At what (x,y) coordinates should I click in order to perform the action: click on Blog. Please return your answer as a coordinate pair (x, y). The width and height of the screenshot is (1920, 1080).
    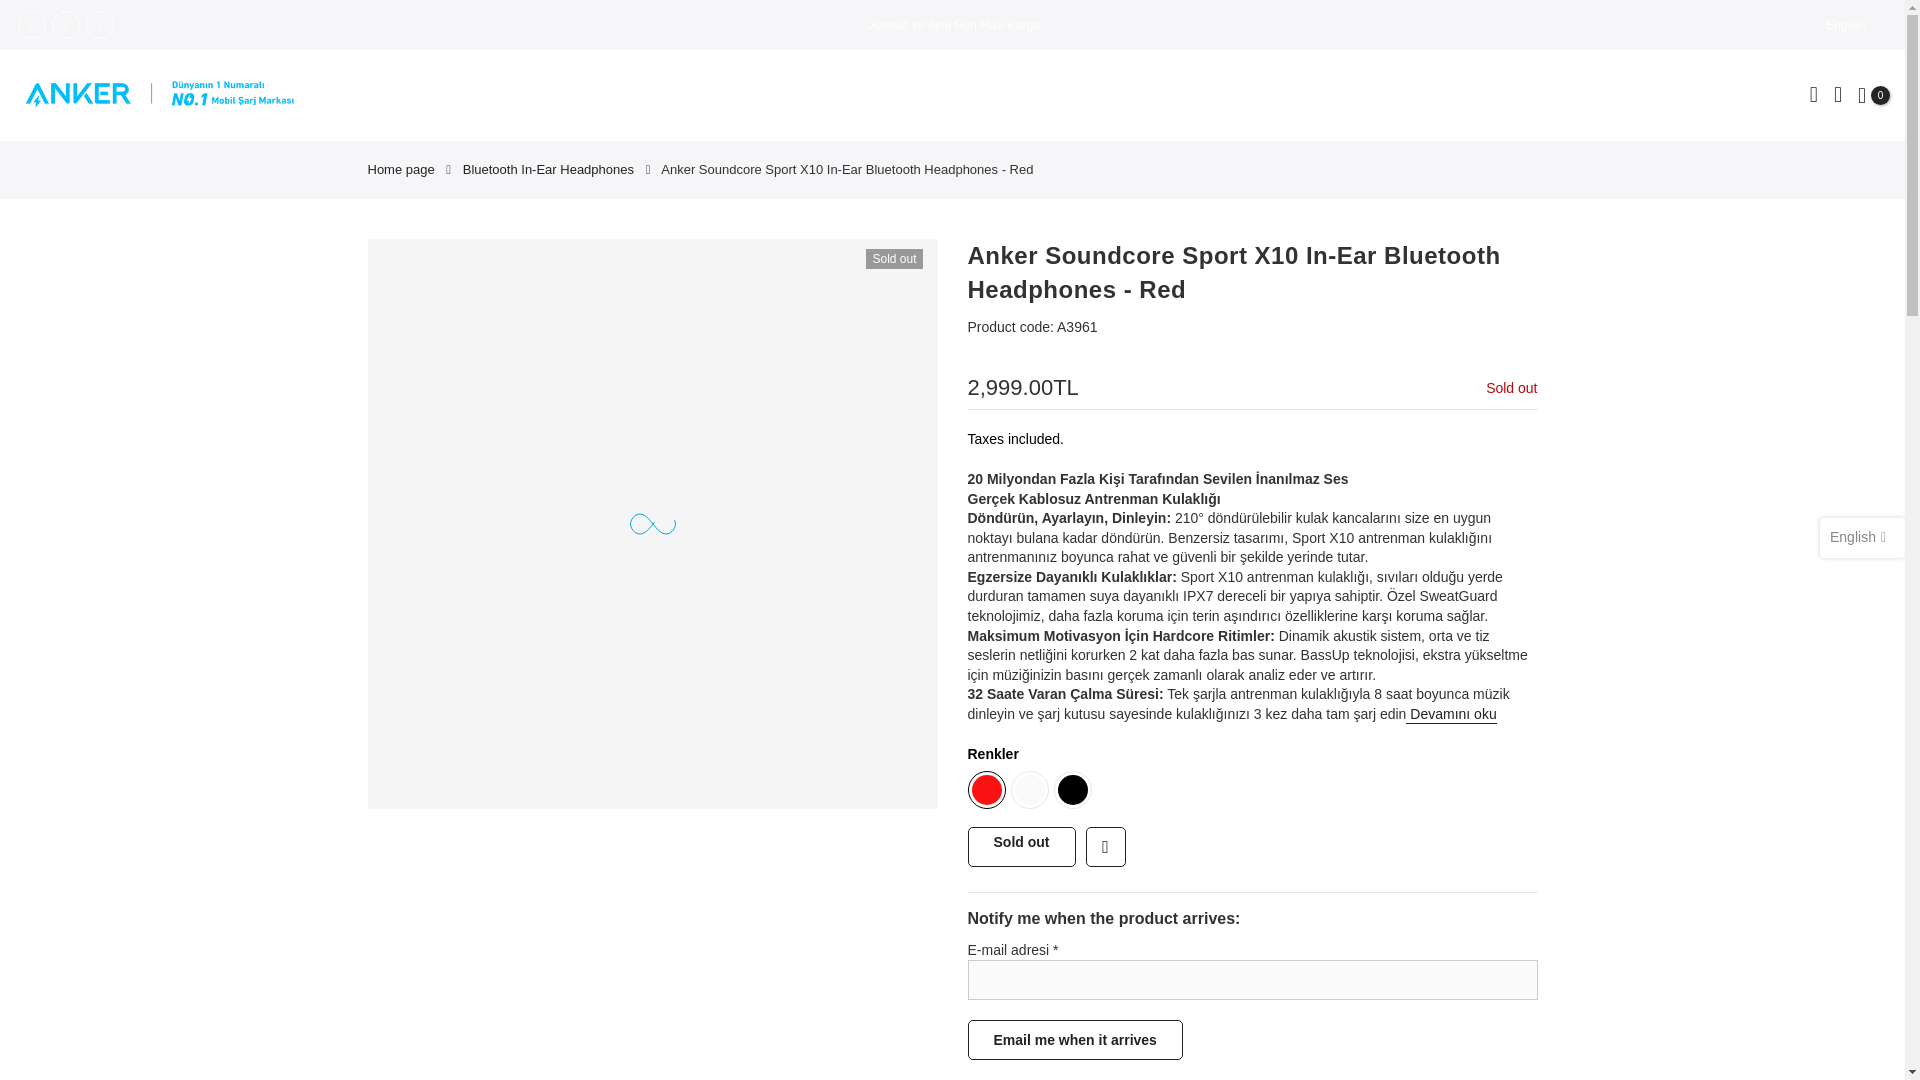
    Looking at the image, I should click on (1002, 95).